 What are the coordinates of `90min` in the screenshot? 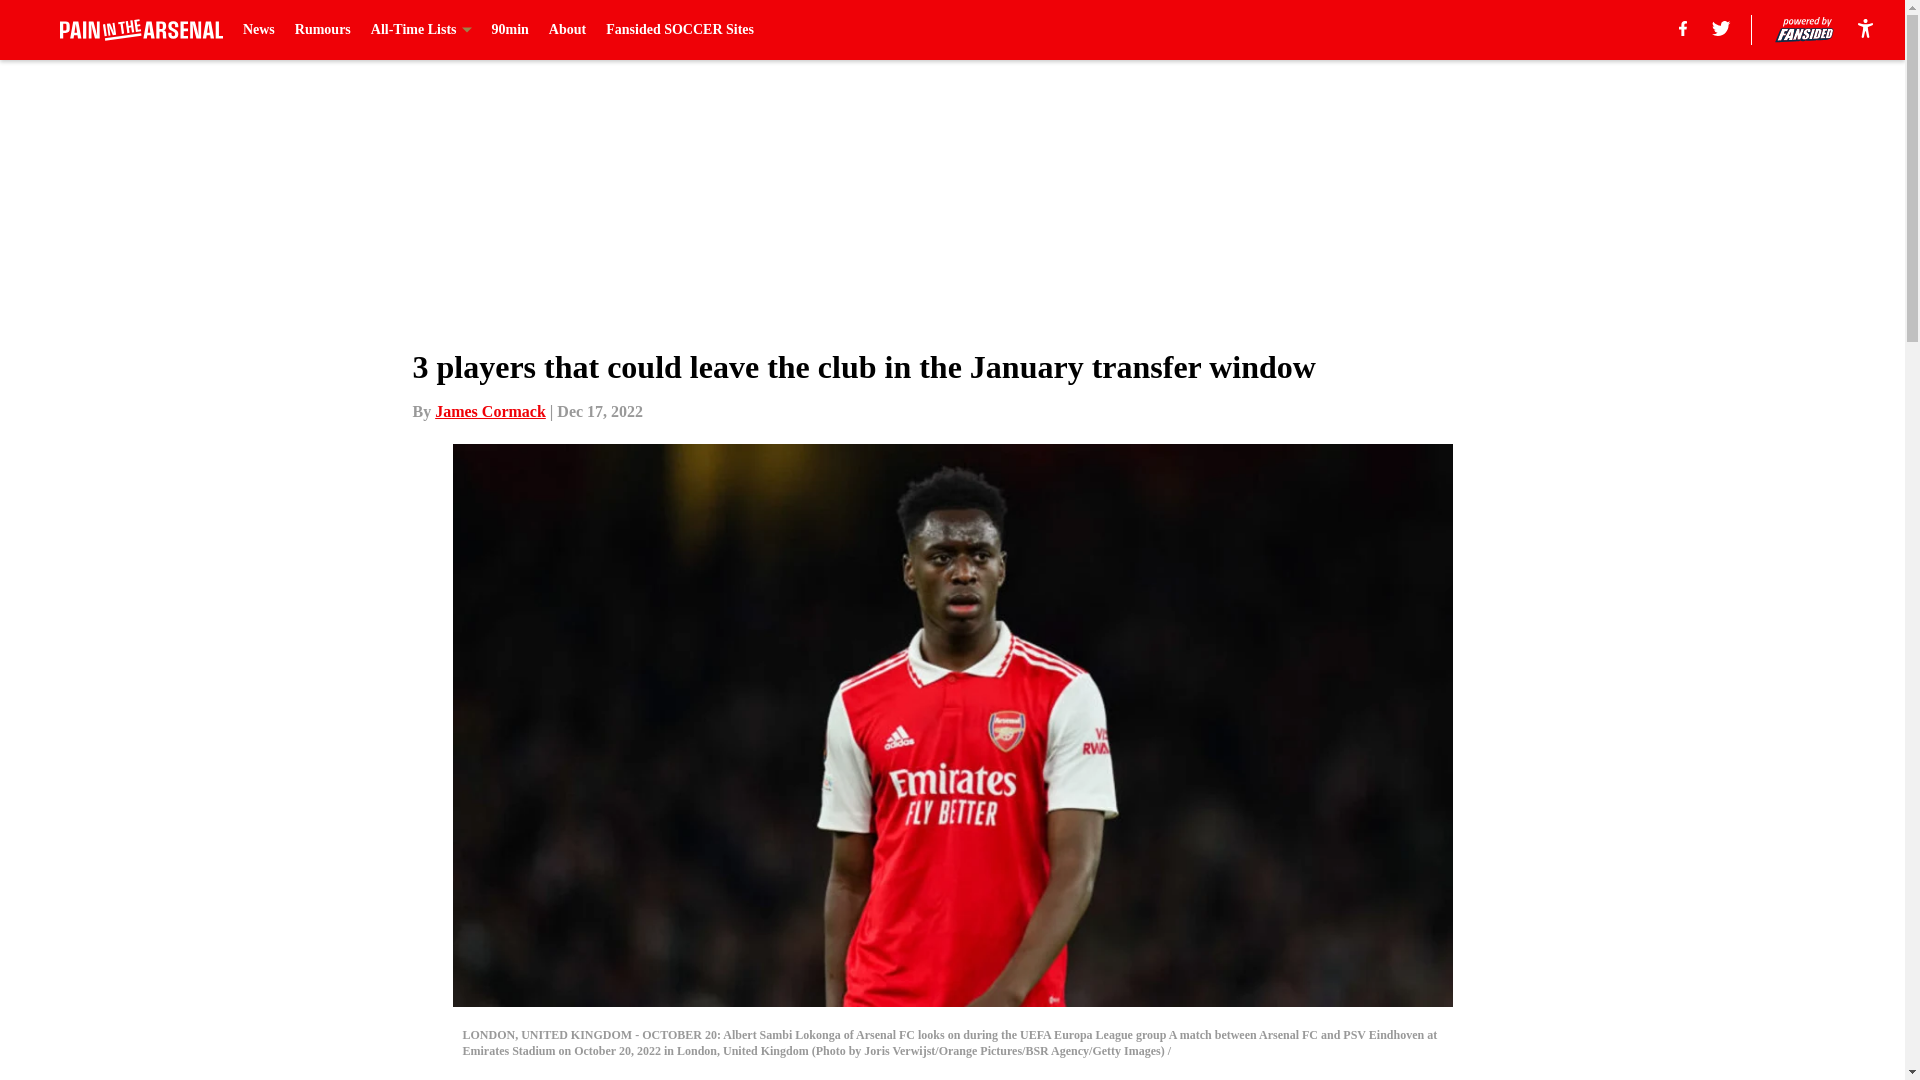 It's located at (510, 30).